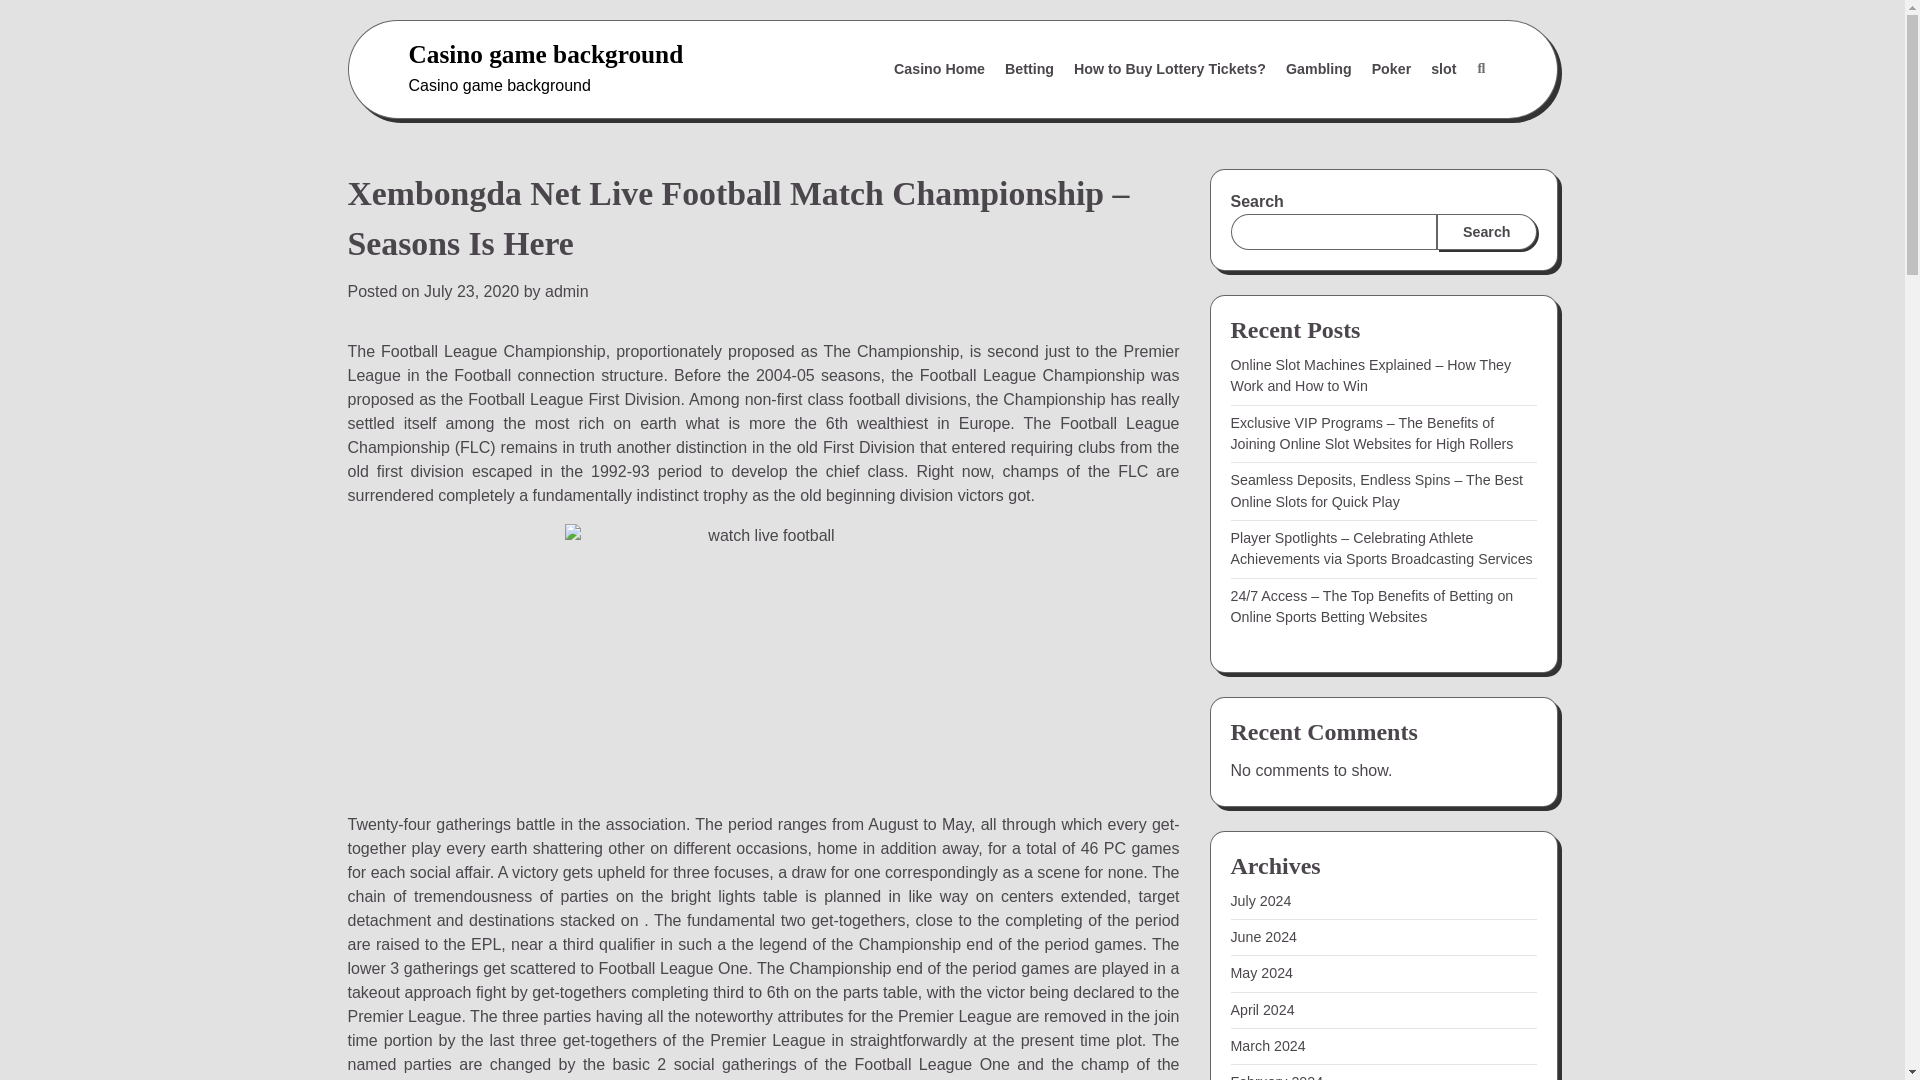  What do you see at coordinates (1264, 936) in the screenshot?
I see `June 2024` at bounding box center [1264, 936].